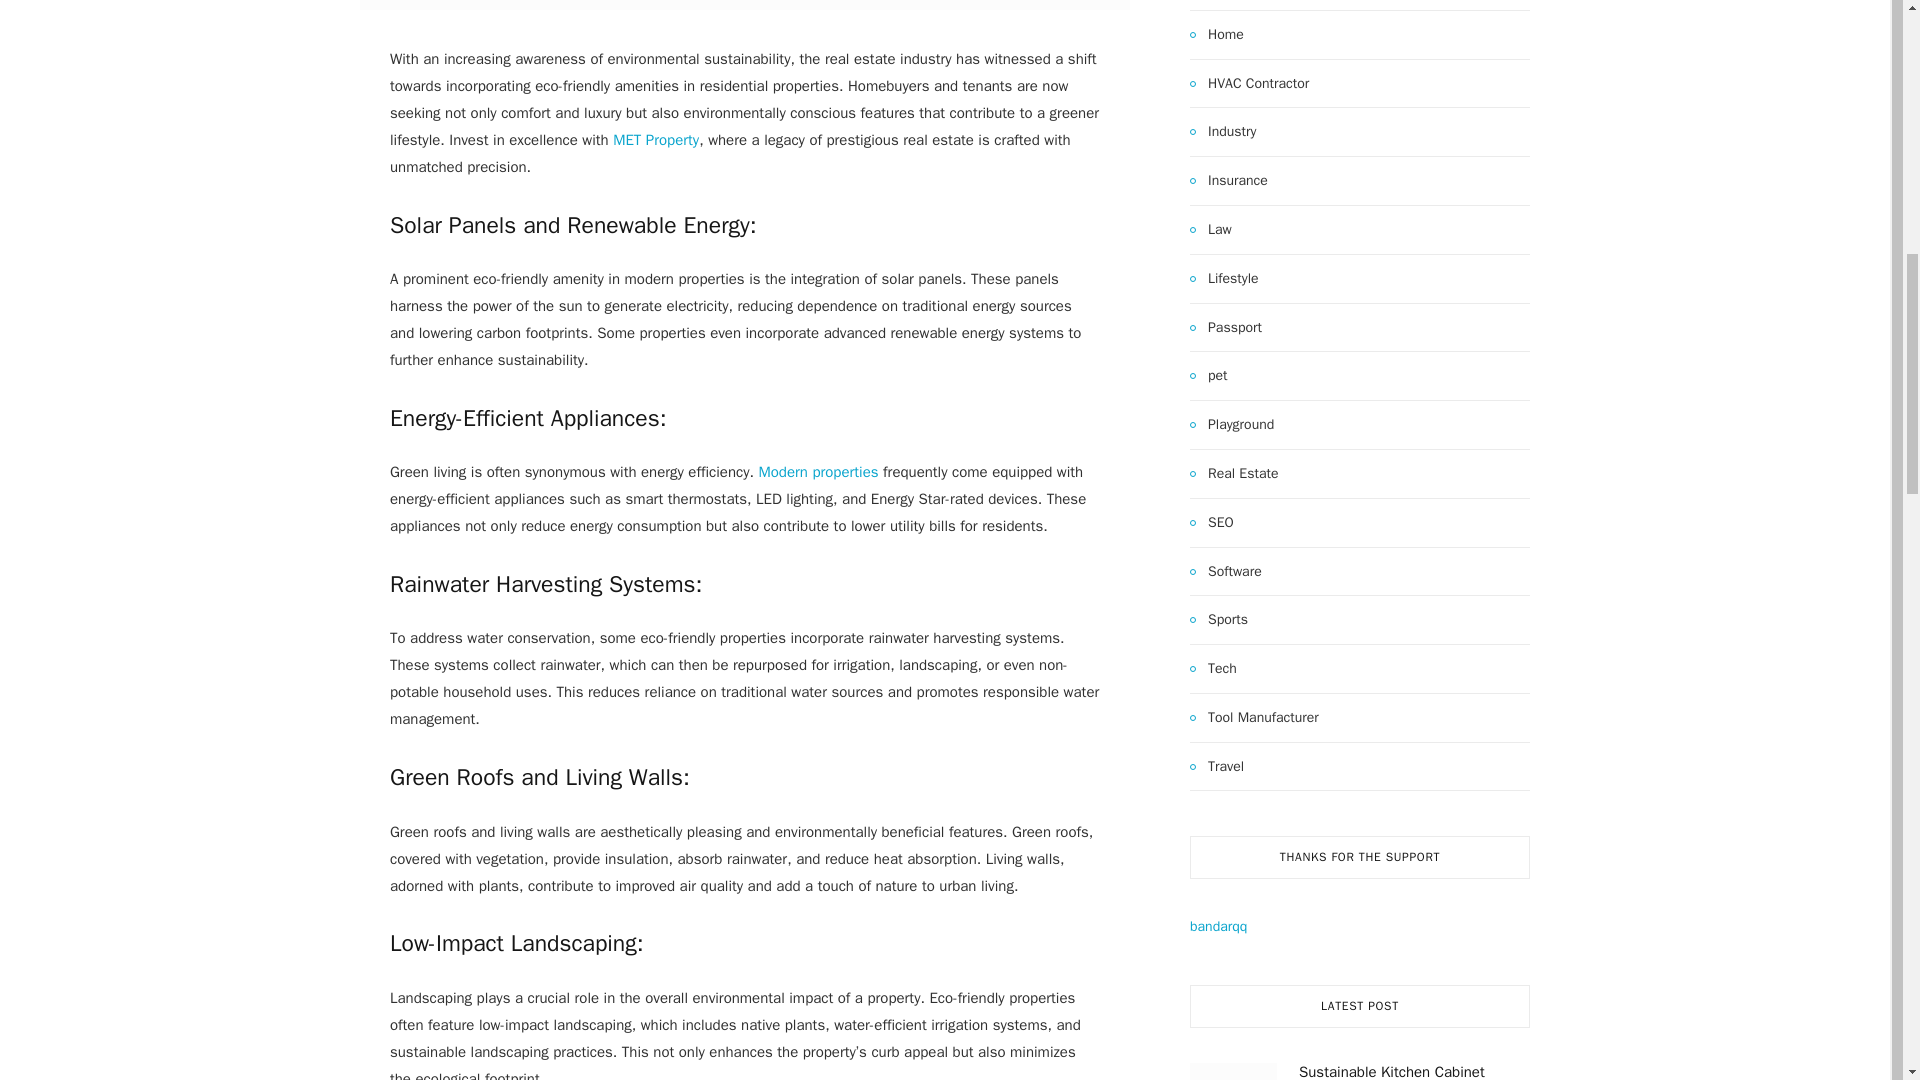 The width and height of the screenshot is (1920, 1080). I want to click on MET Property, so click(655, 140).